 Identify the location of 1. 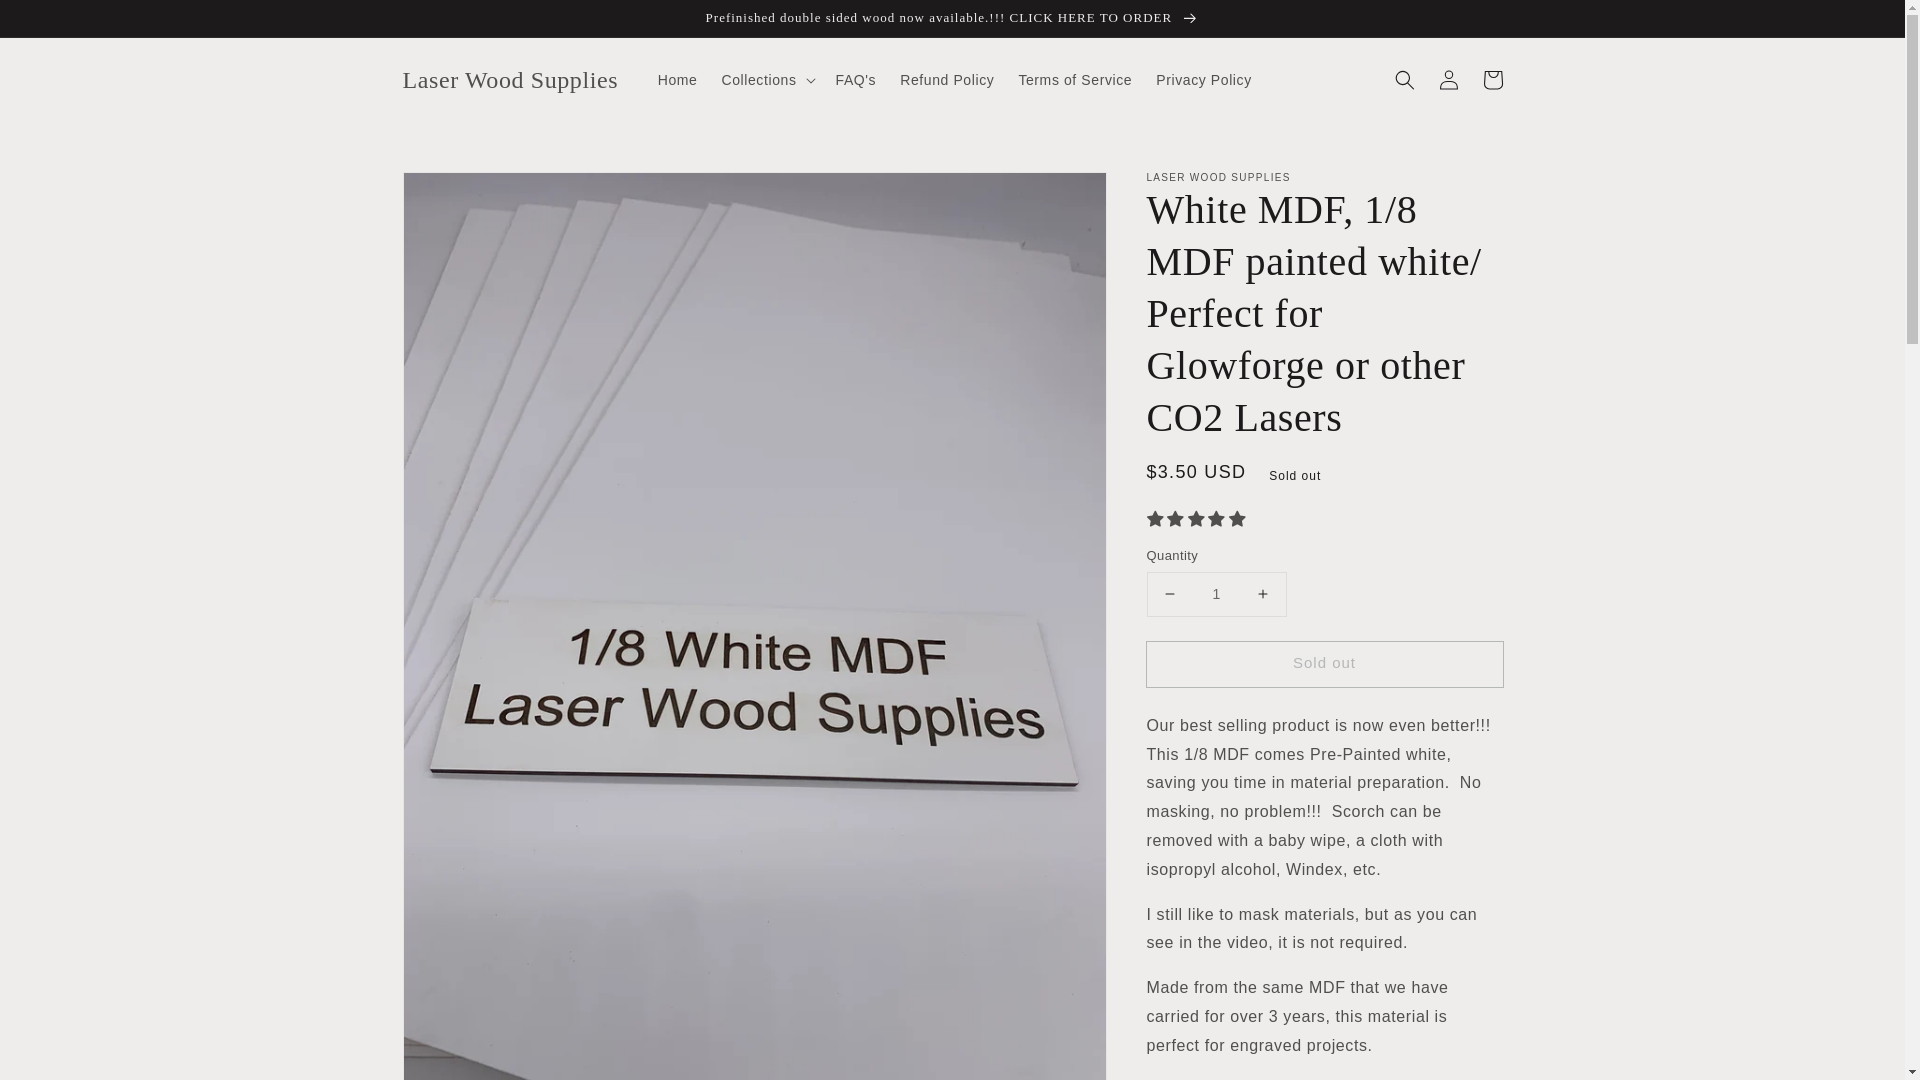
(1216, 594).